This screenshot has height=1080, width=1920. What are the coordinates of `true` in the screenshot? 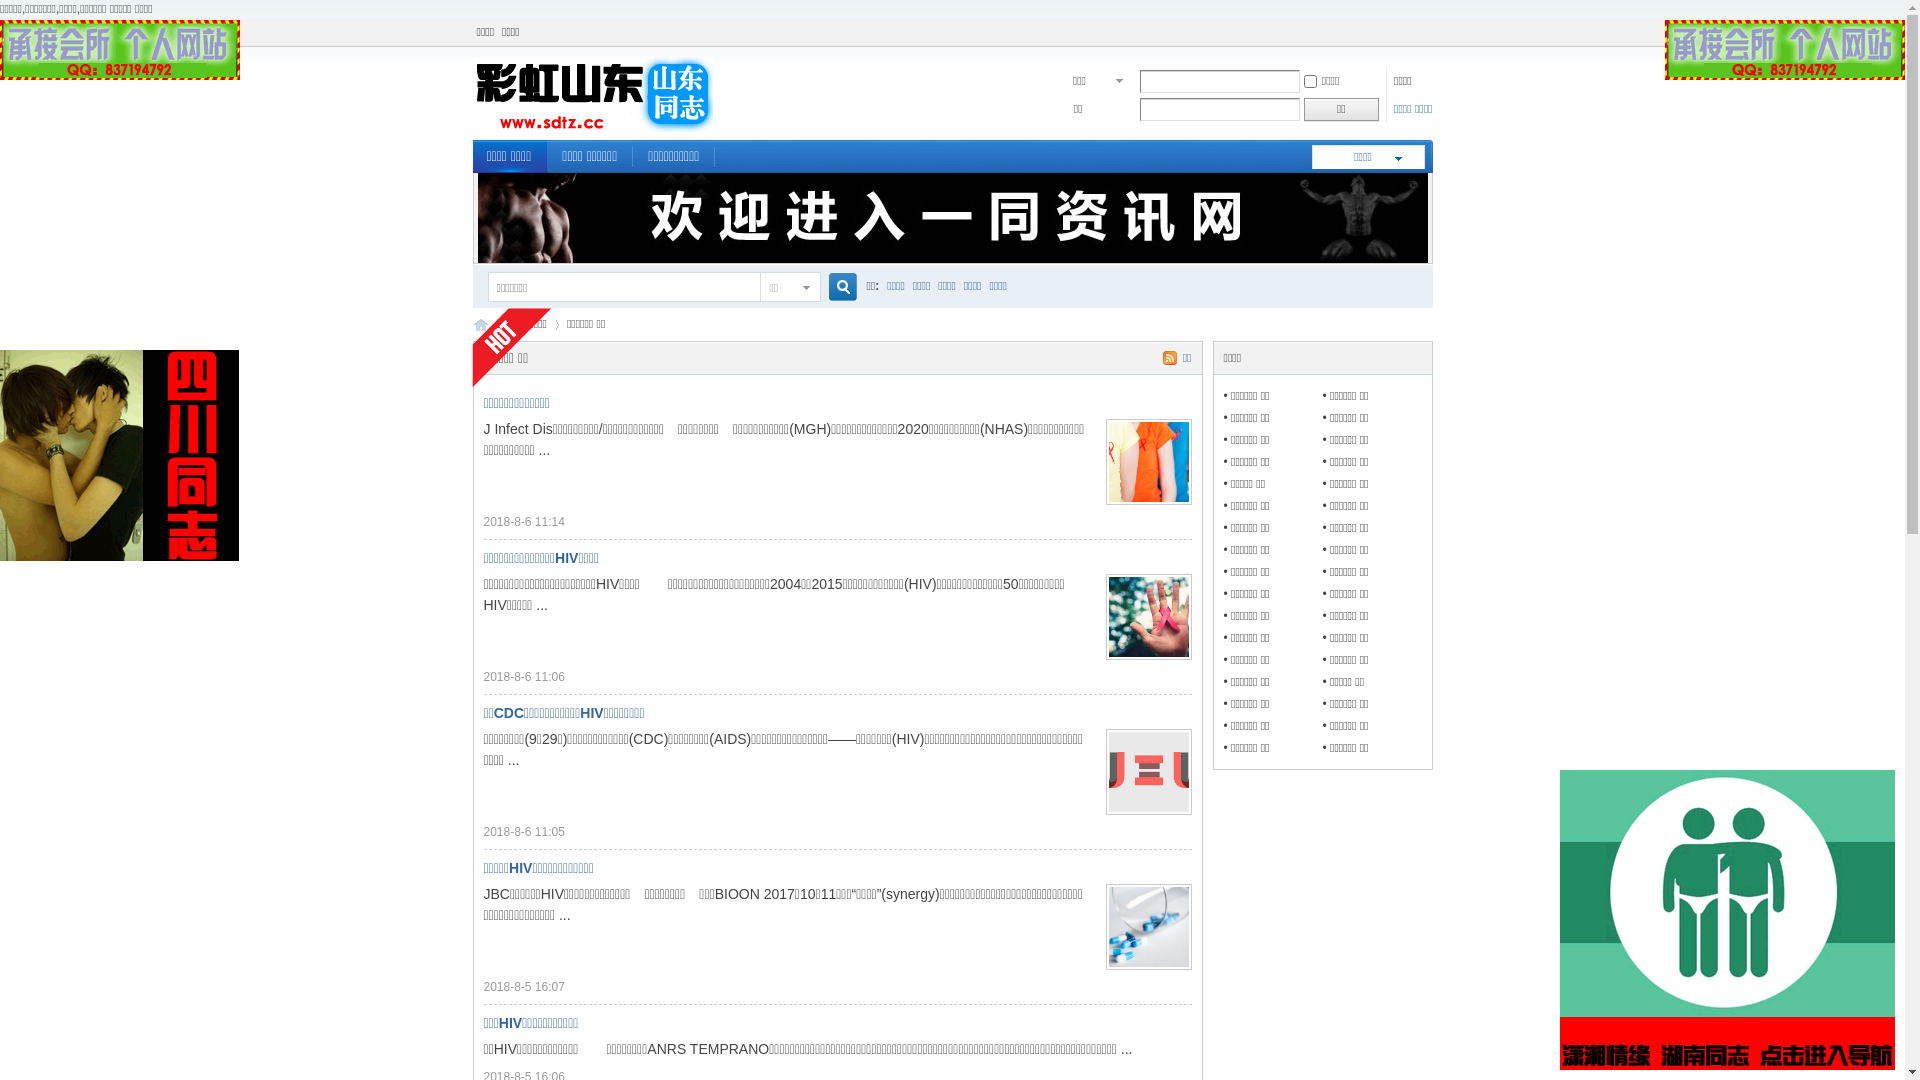 It's located at (834, 288).